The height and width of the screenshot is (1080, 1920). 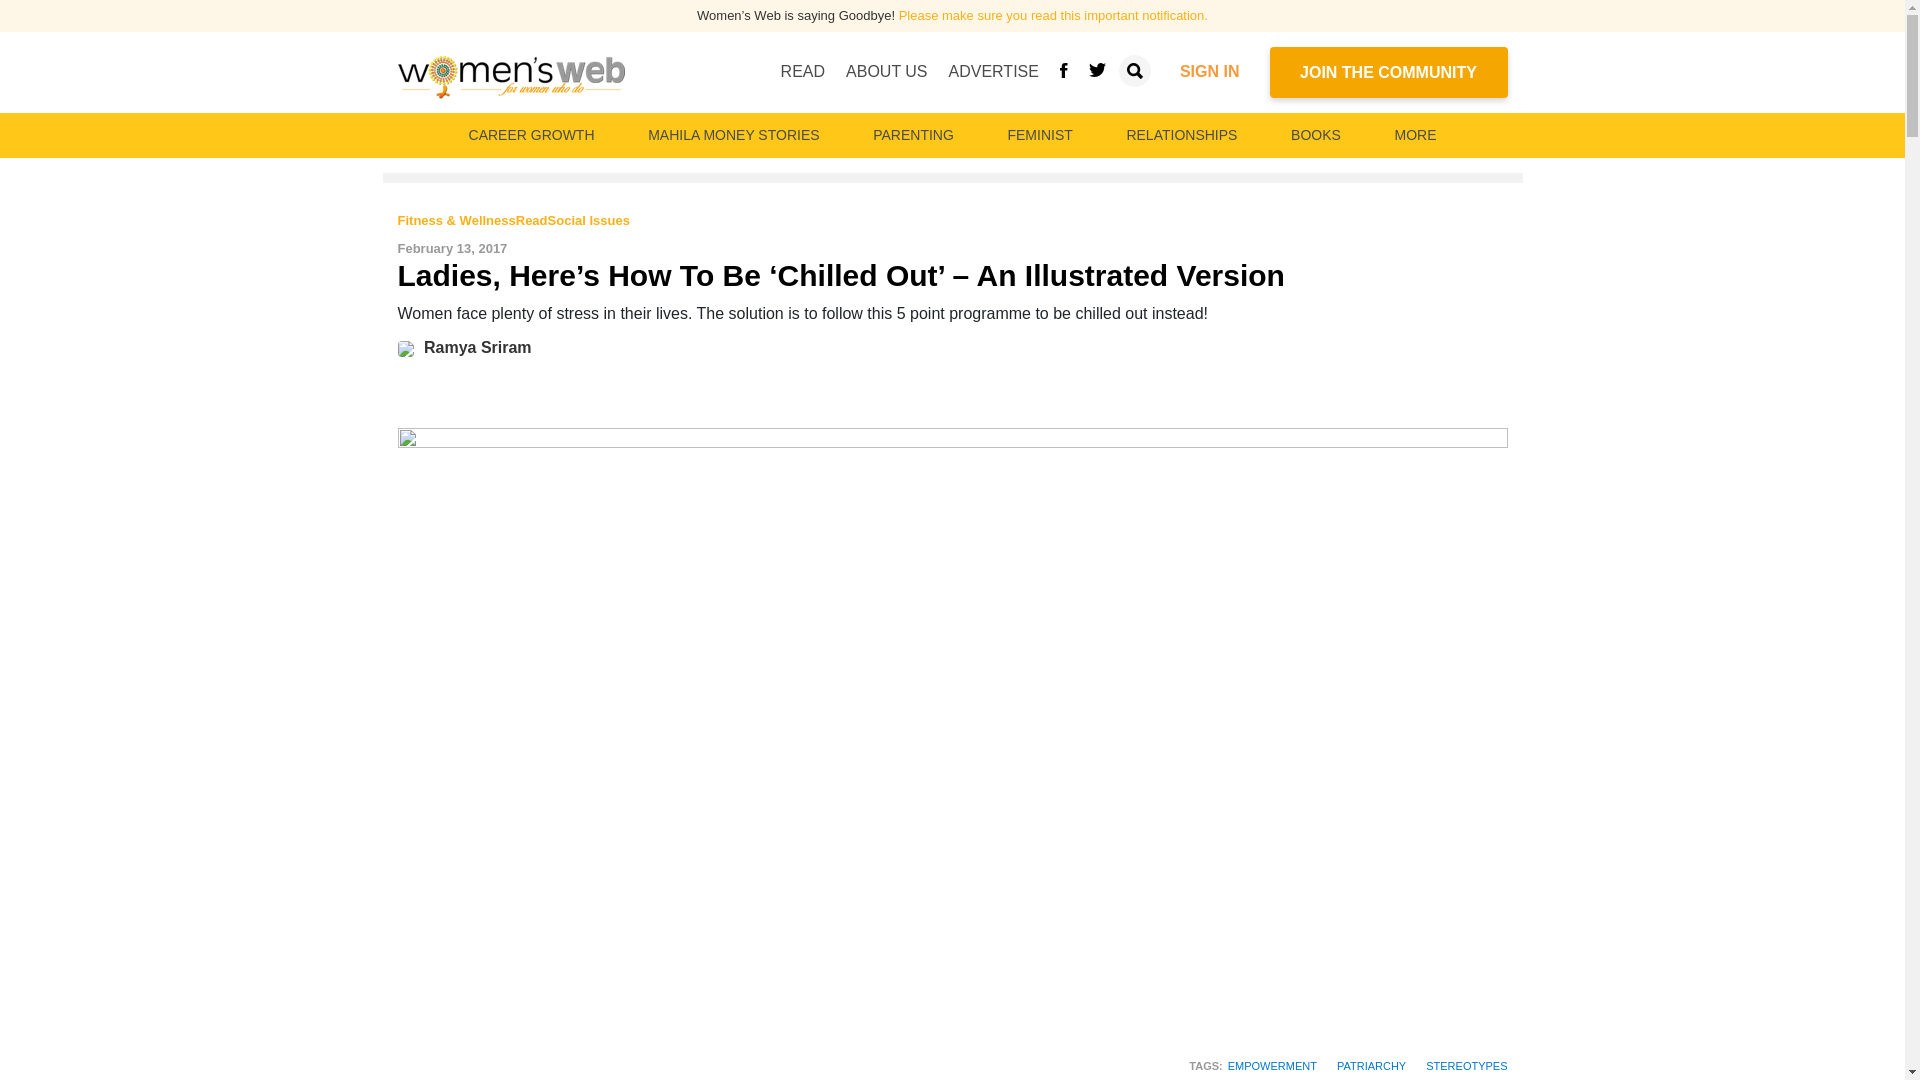 What do you see at coordinates (1052, 14) in the screenshot?
I see `Please make sure you read this important notification.` at bounding box center [1052, 14].